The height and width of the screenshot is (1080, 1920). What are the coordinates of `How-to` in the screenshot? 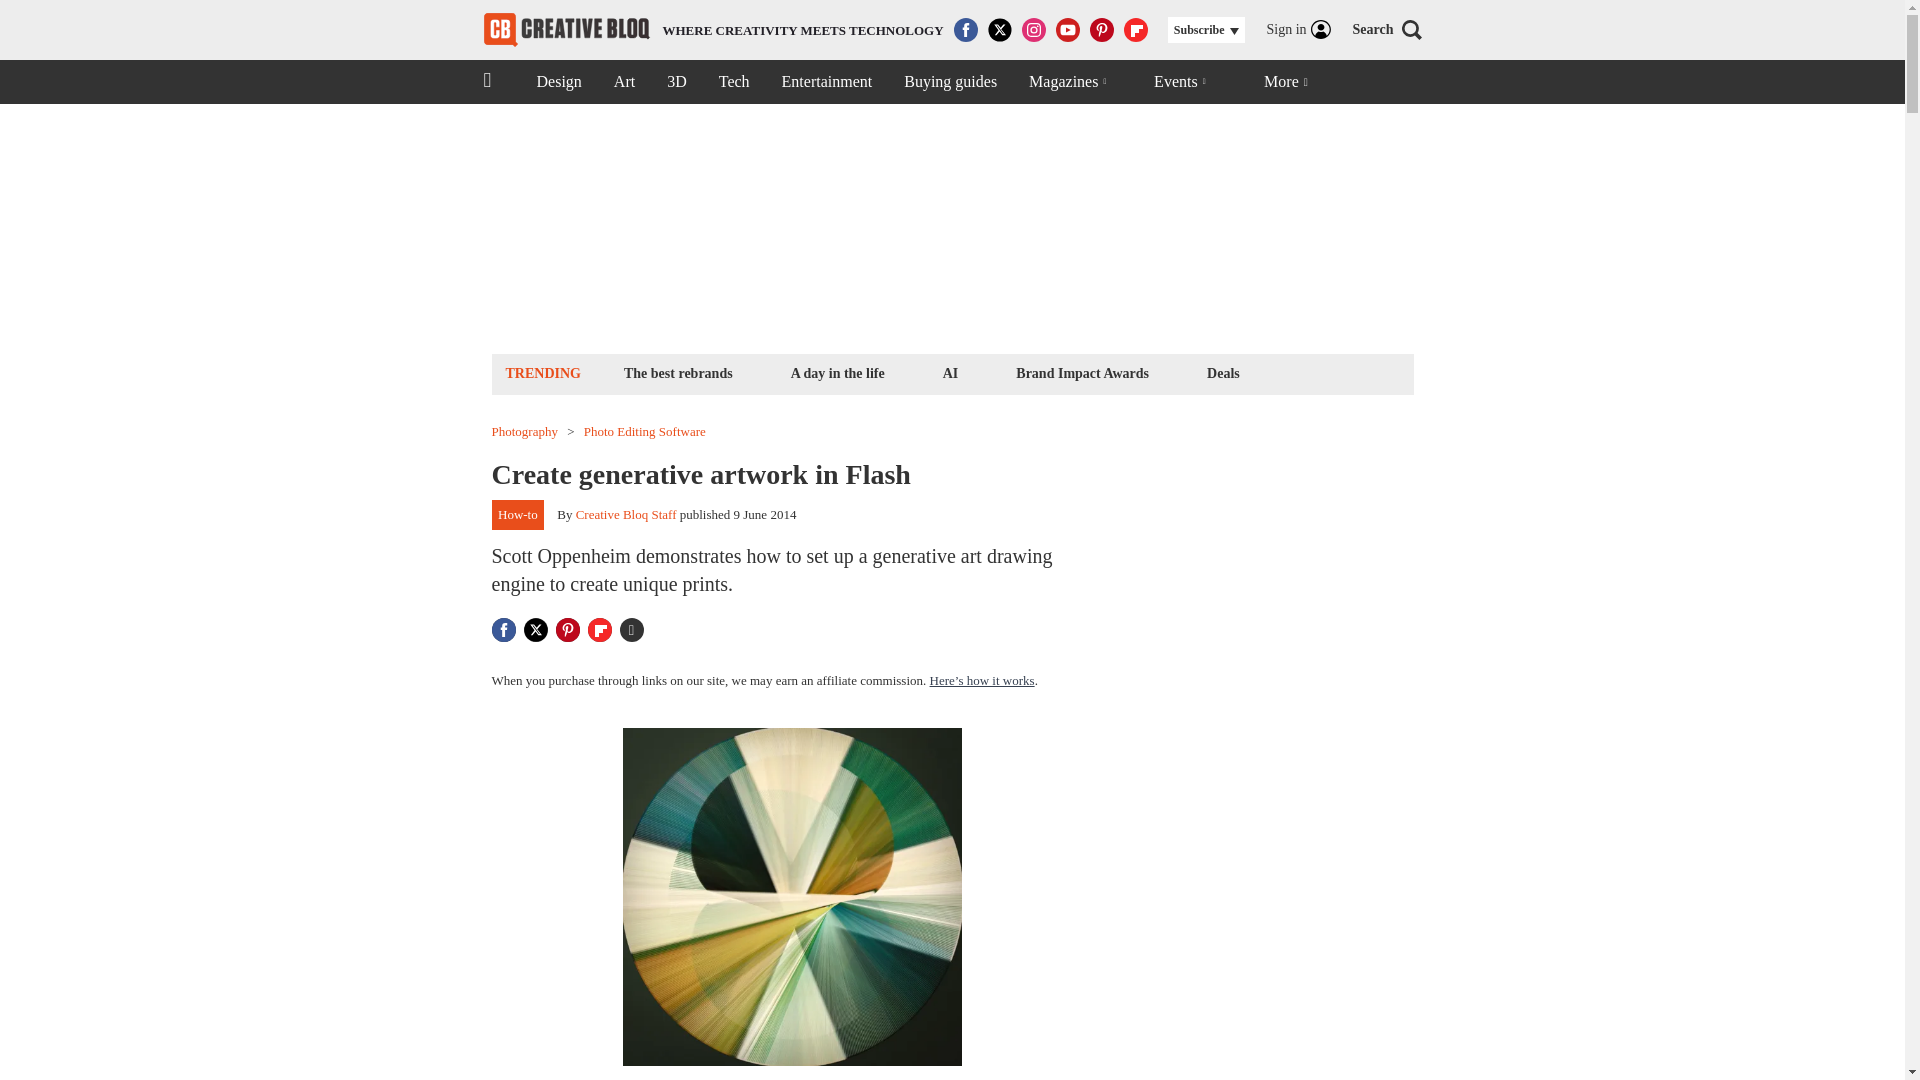 It's located at (838, 372).